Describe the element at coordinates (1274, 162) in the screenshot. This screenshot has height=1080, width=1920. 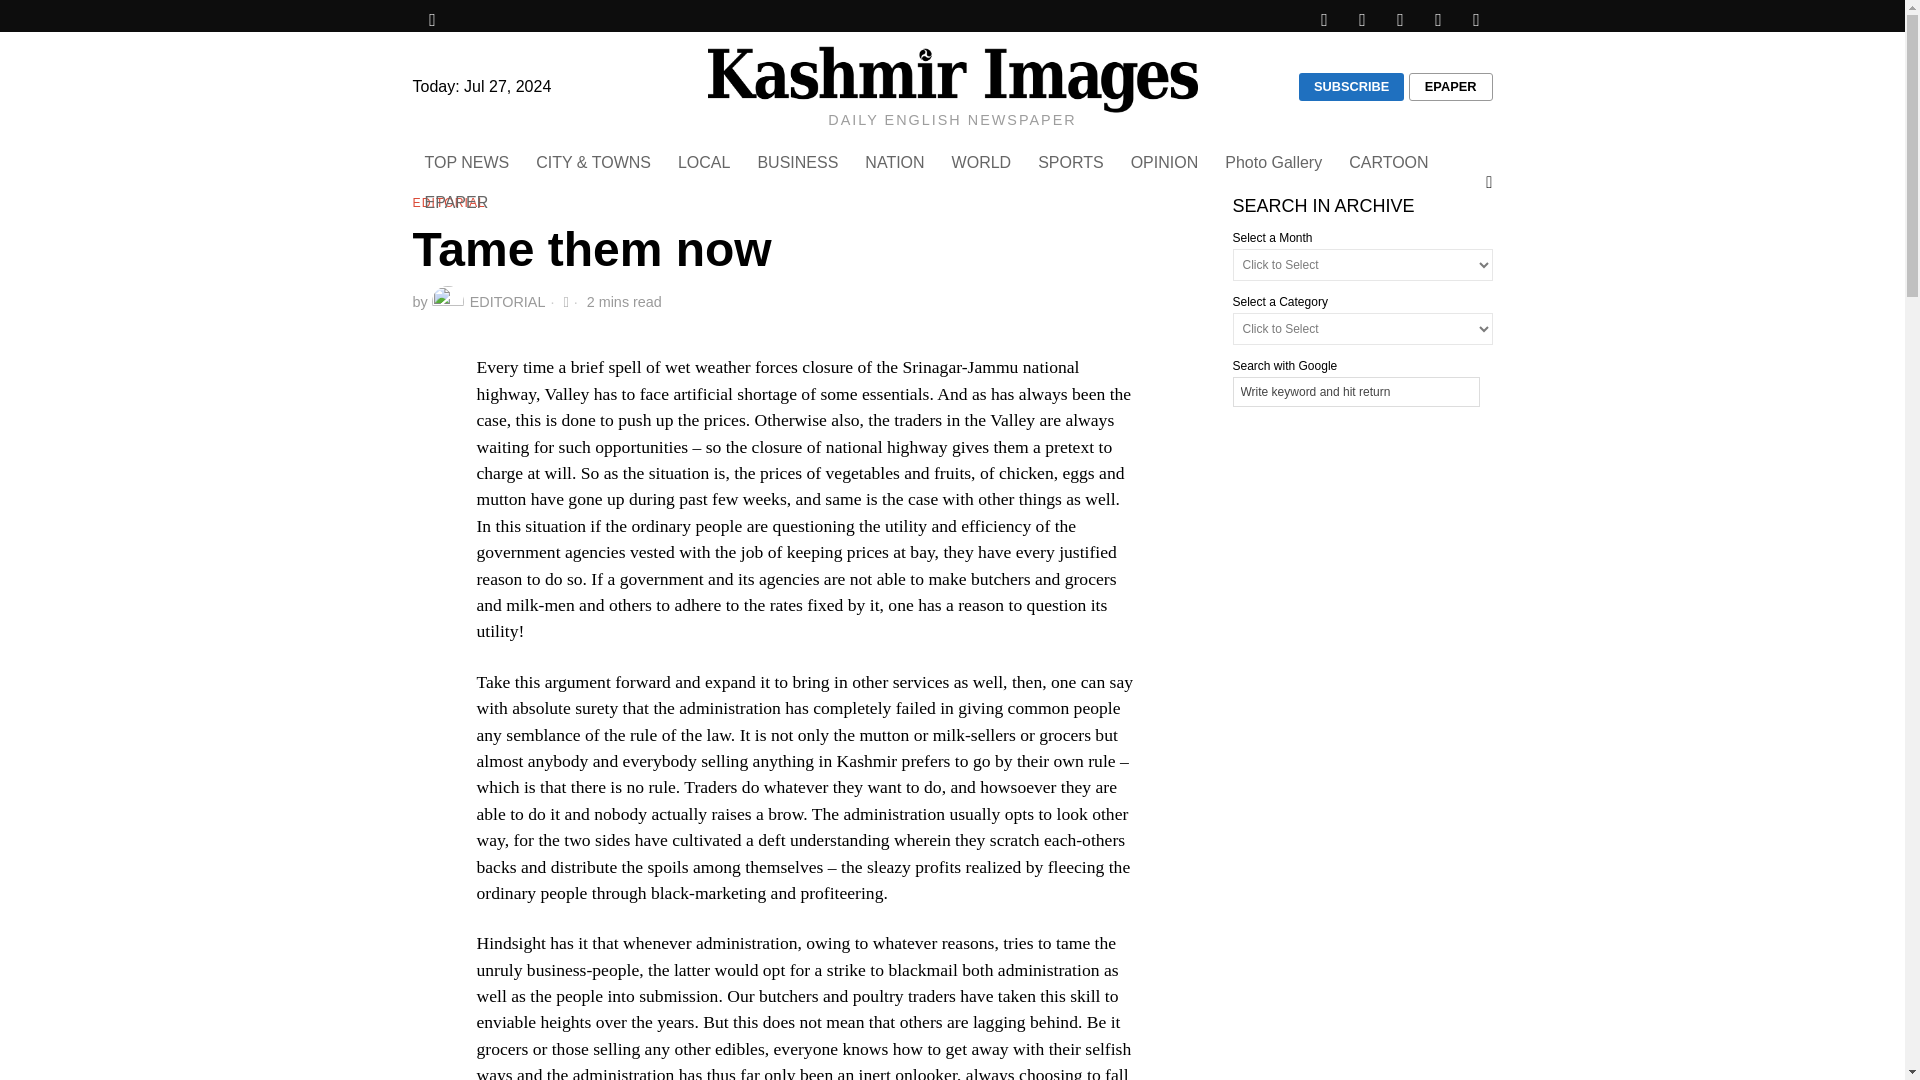
I see `Photo Gallery` at that location.